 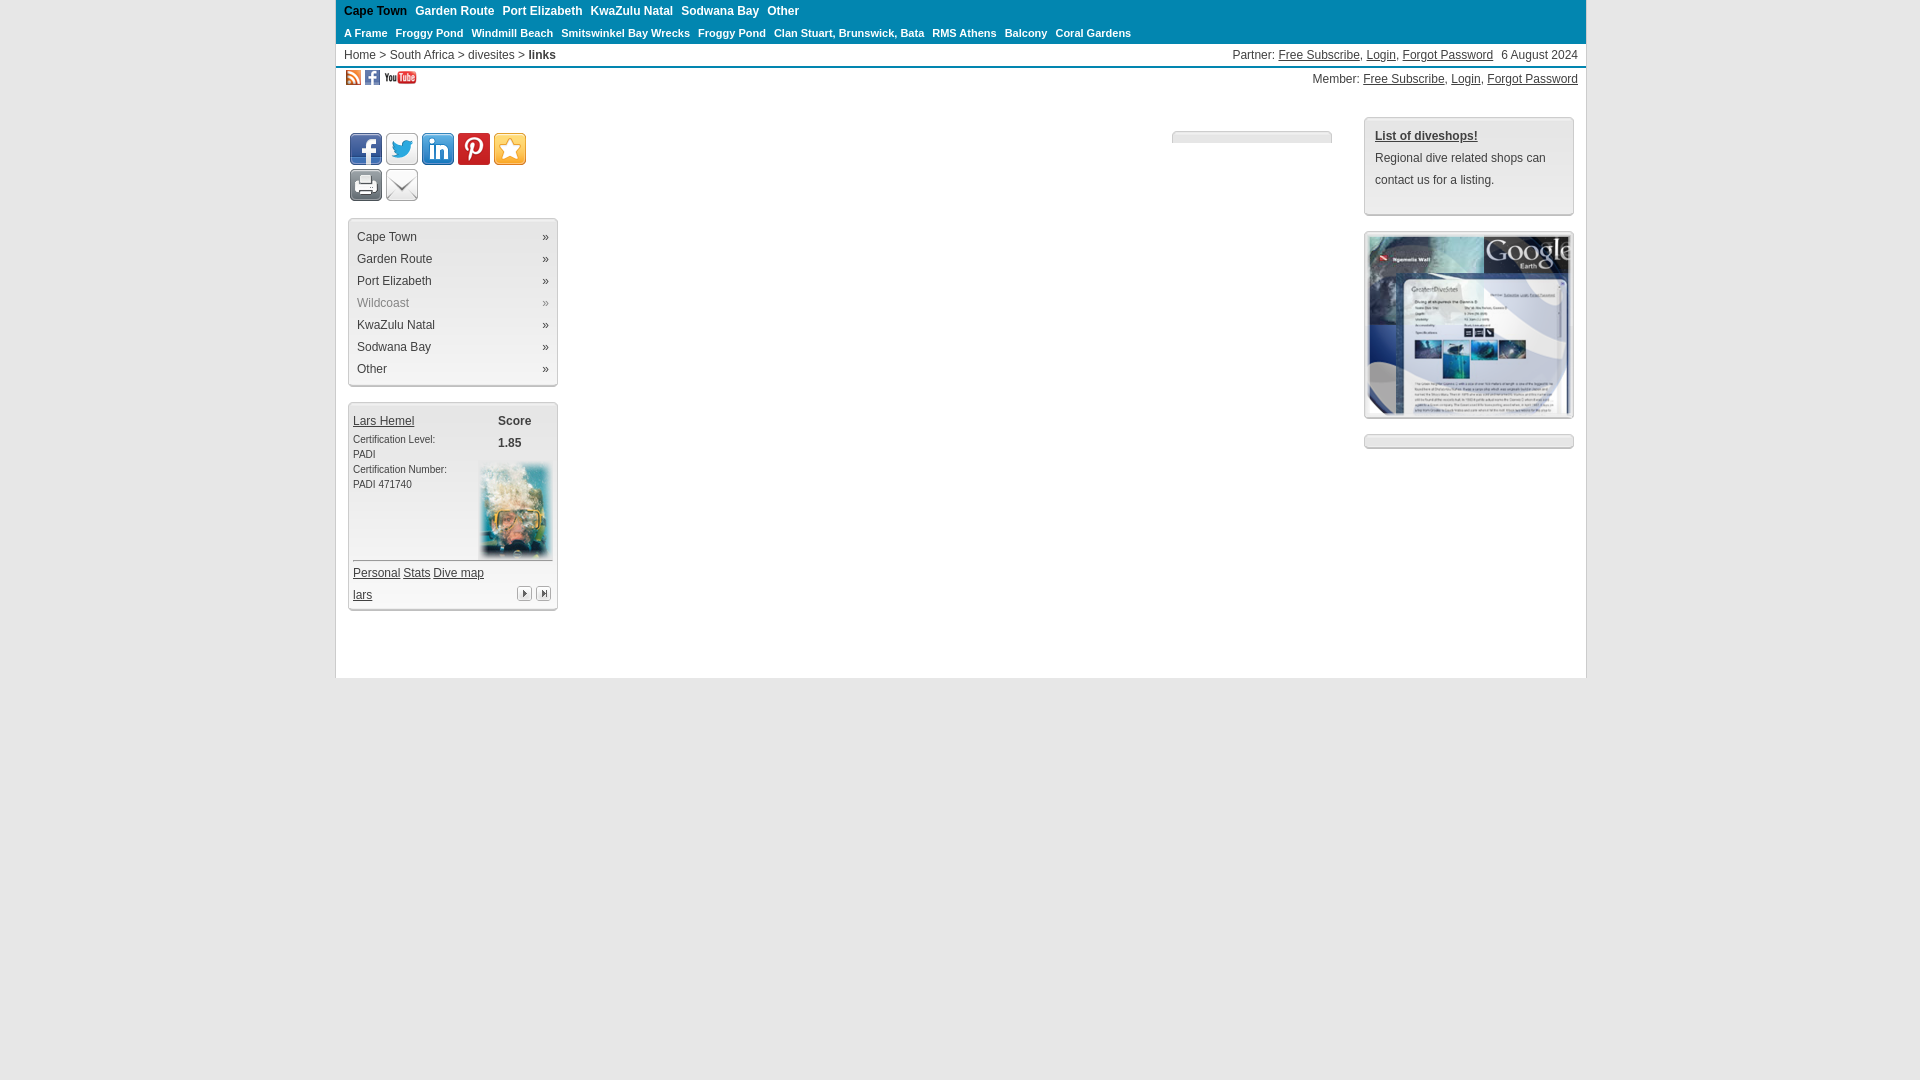 What do you see at coordinates (732, 32) in the screenshot?
I see `Froggy Pond` at bounding box center [732, 32].